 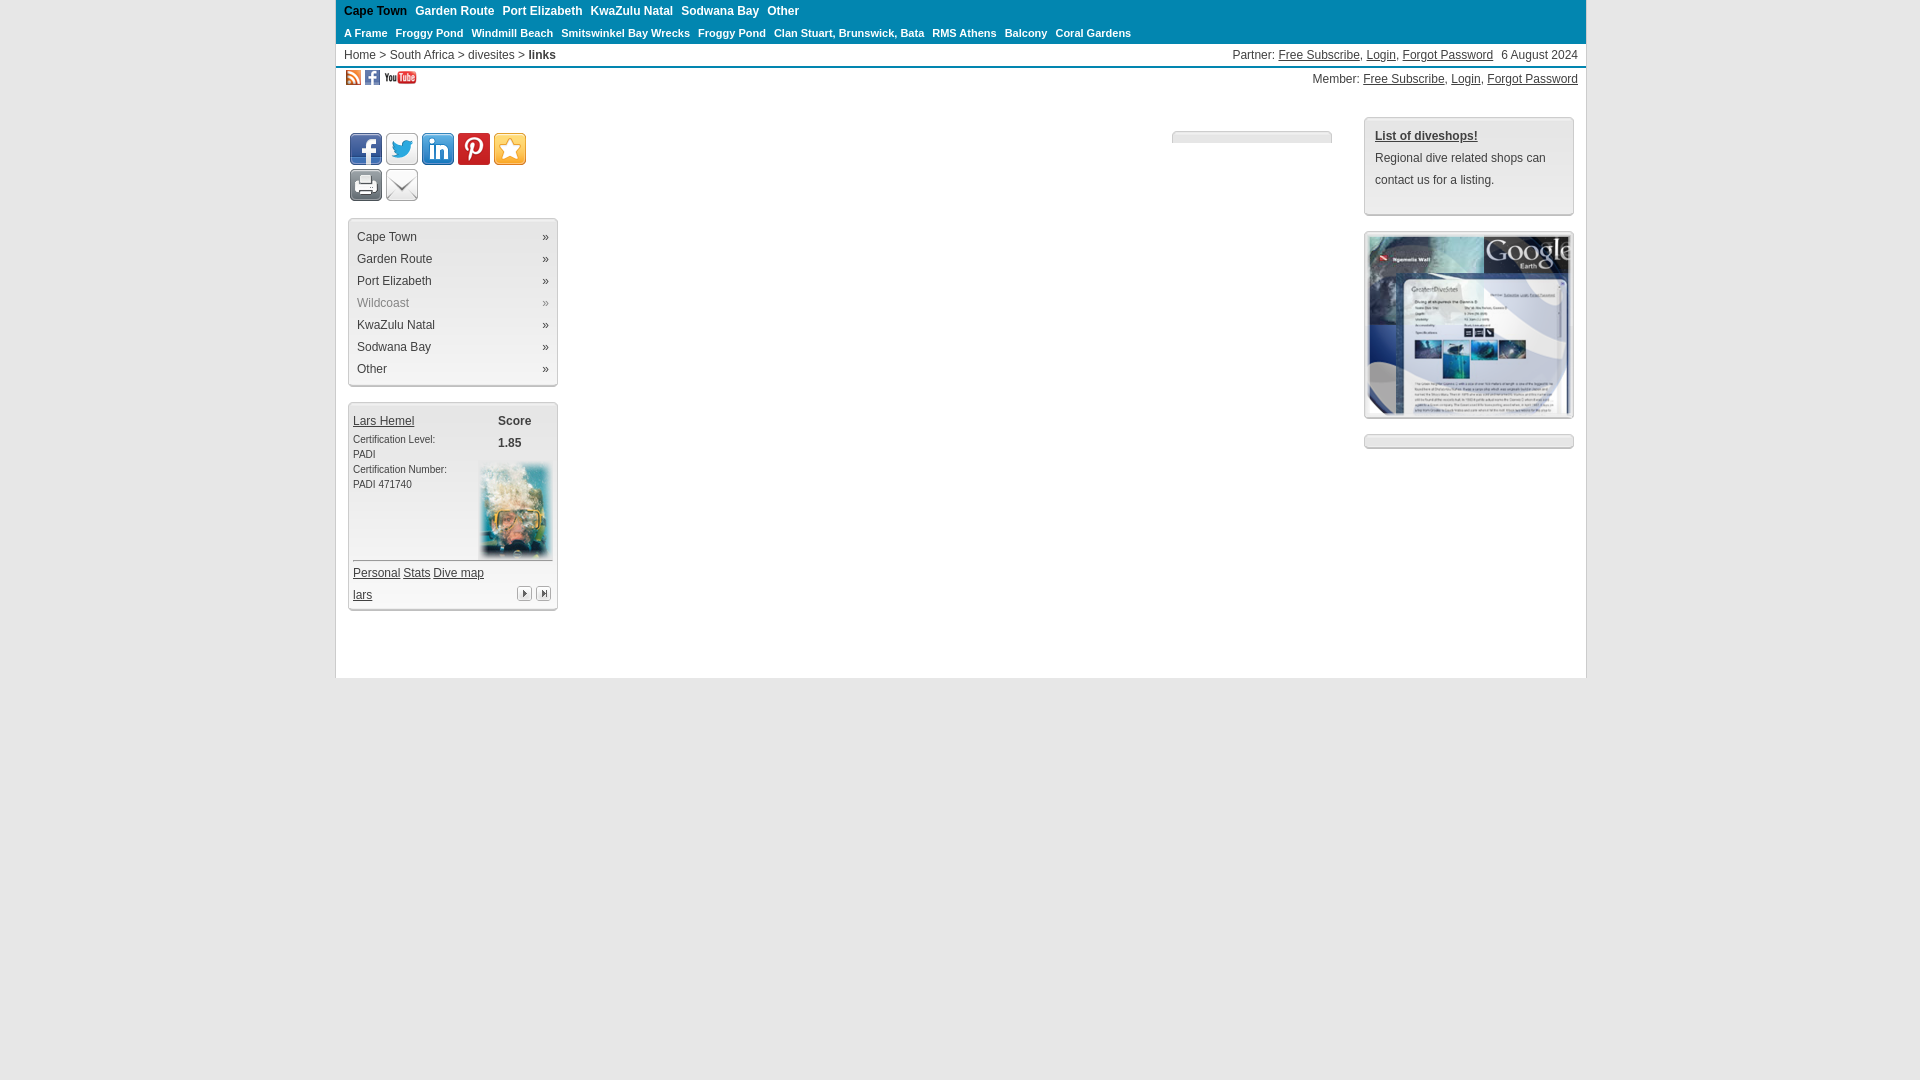 What do you see at coordinates (732, 32) in the screenshot?
I see `Froggy Pond` at bounding box center [732, 32].